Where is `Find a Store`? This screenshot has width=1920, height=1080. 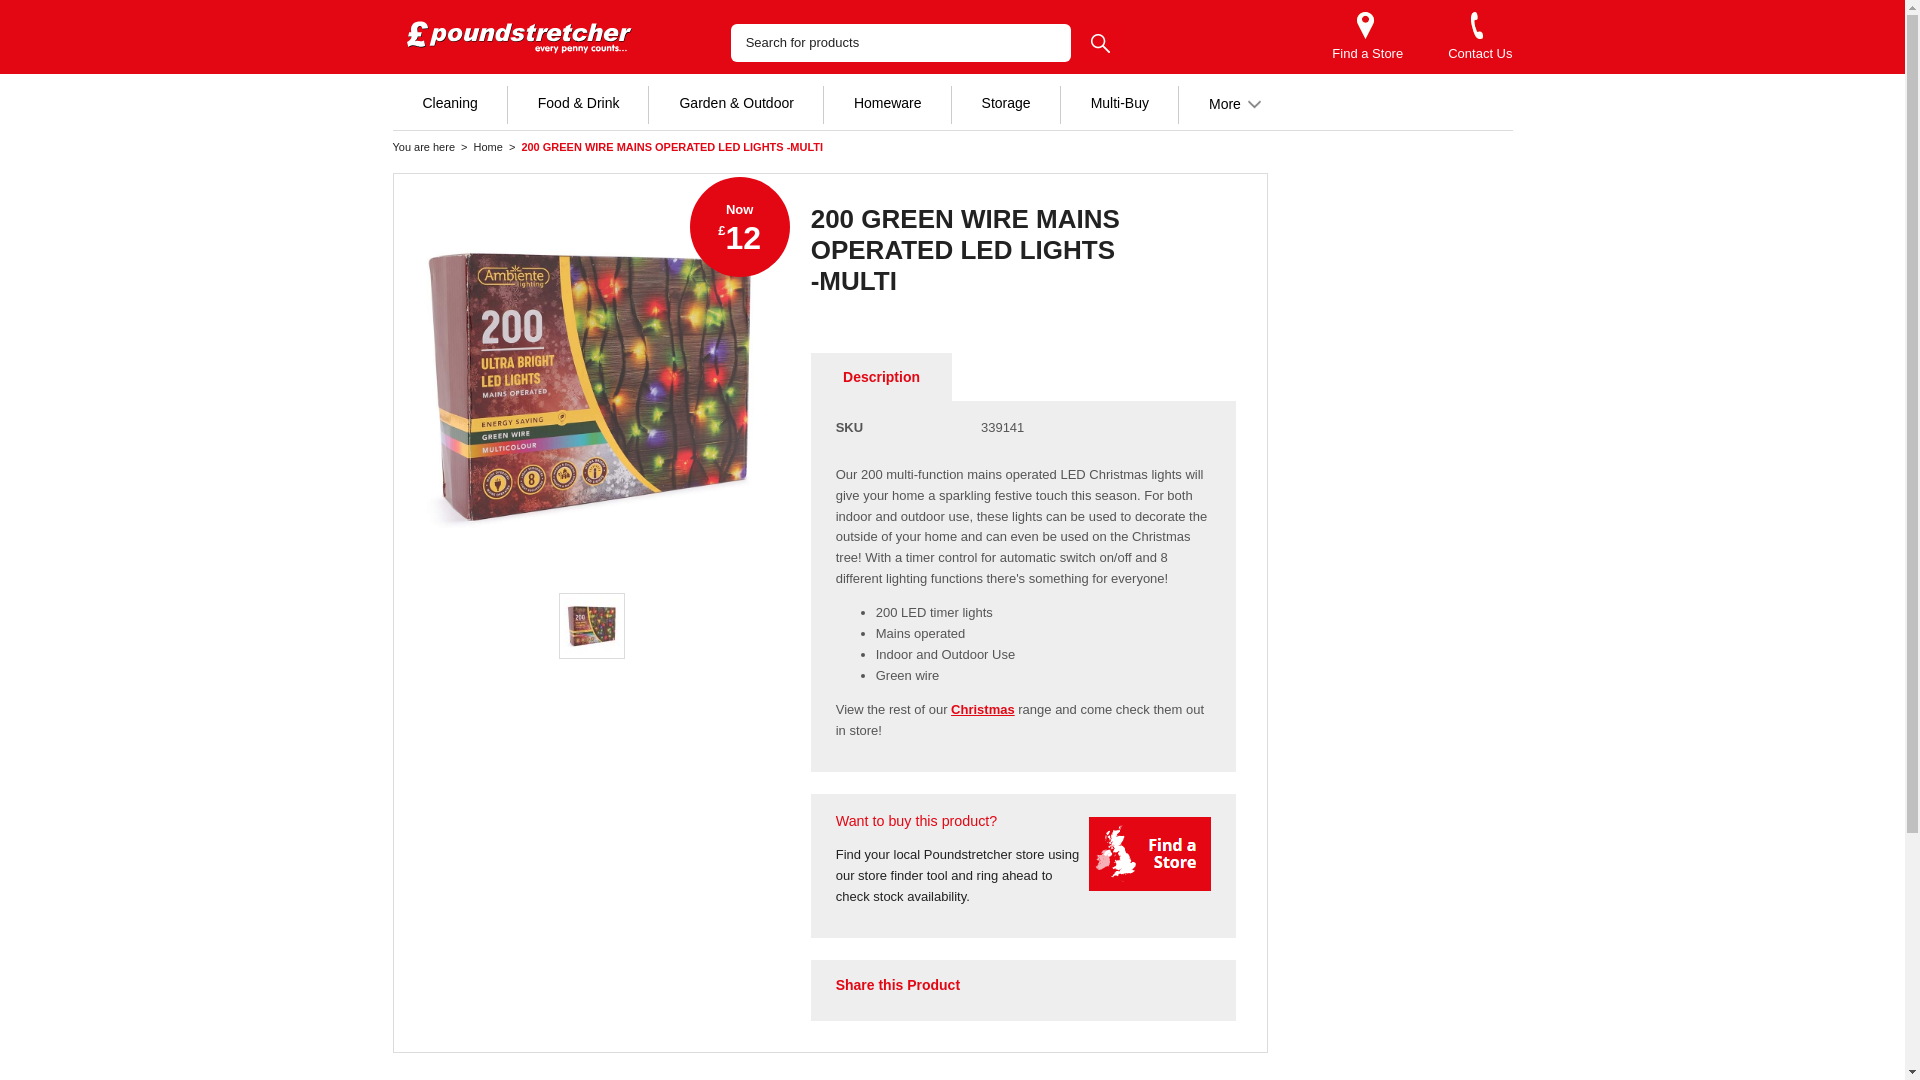 Find a Store is located at coordinates (1368, 54).